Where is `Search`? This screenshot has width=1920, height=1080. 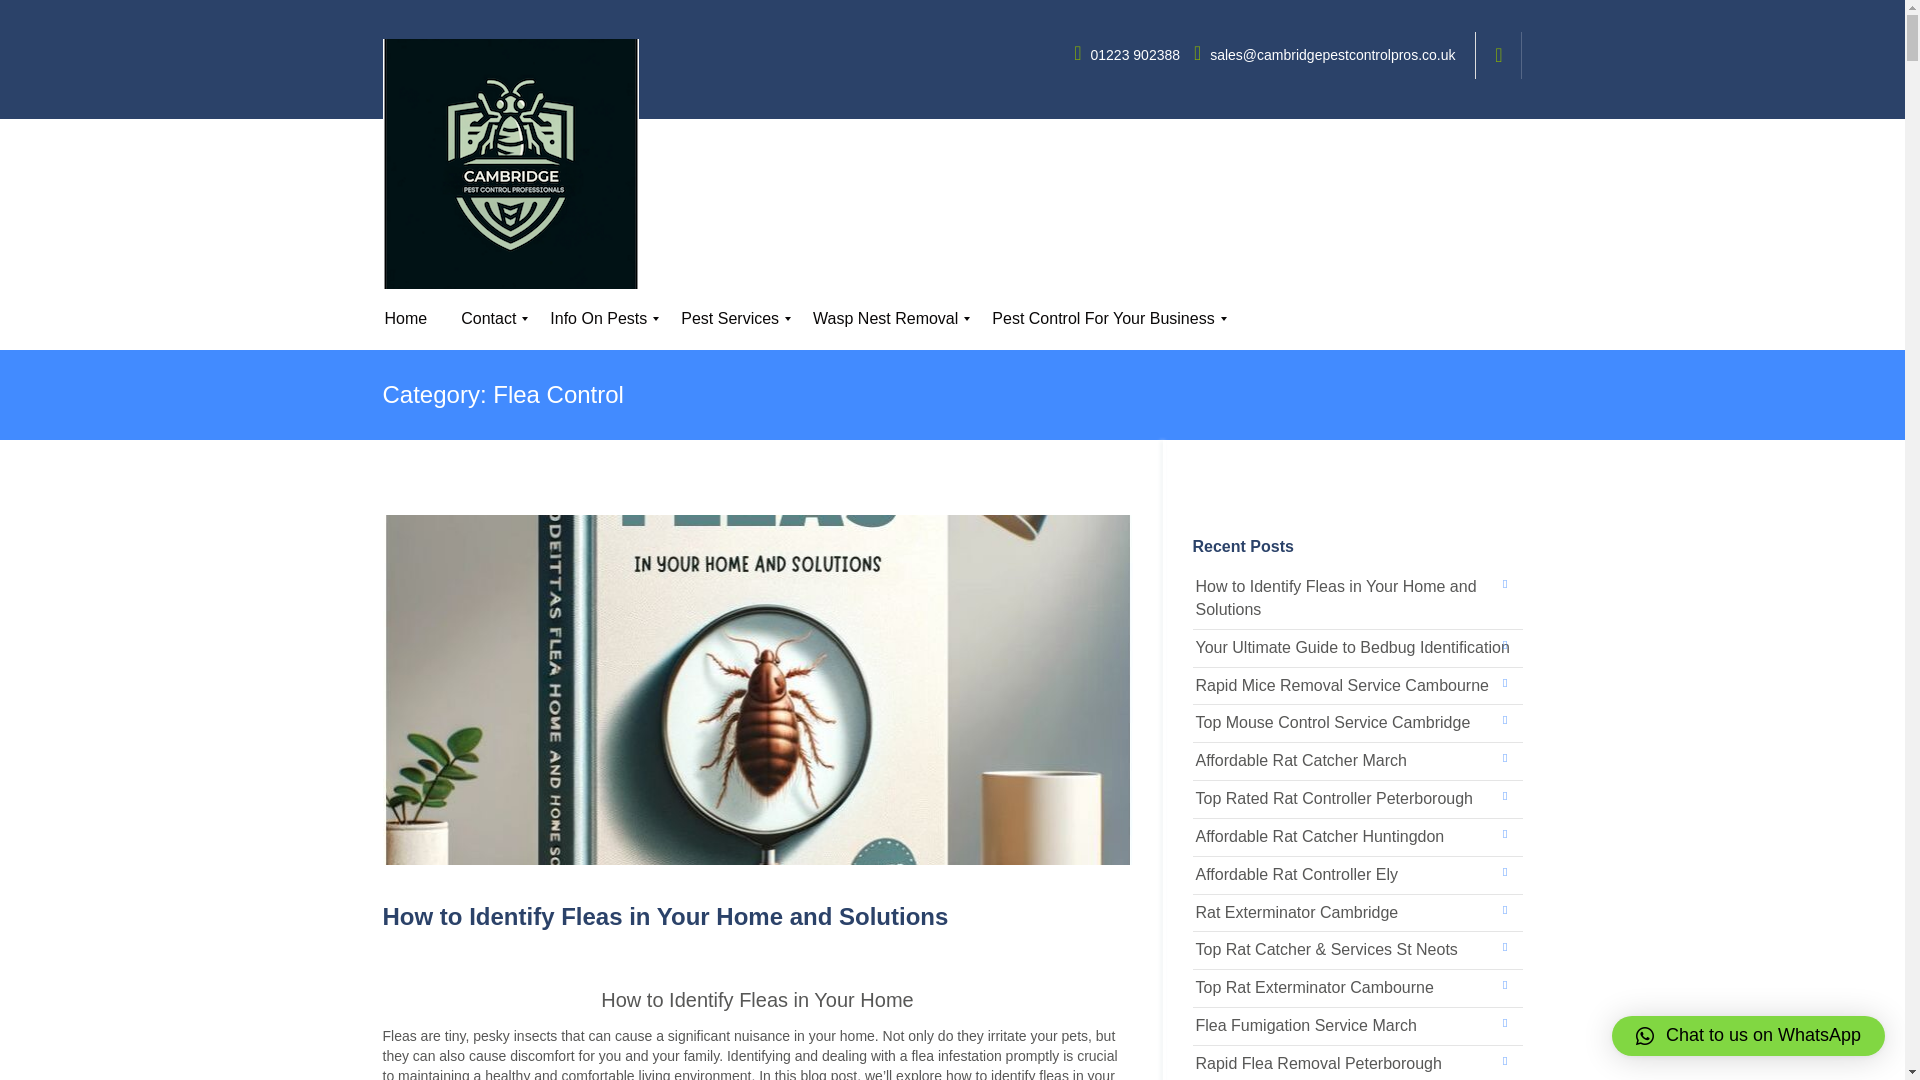 Search is located at coordinates (1504, 319).